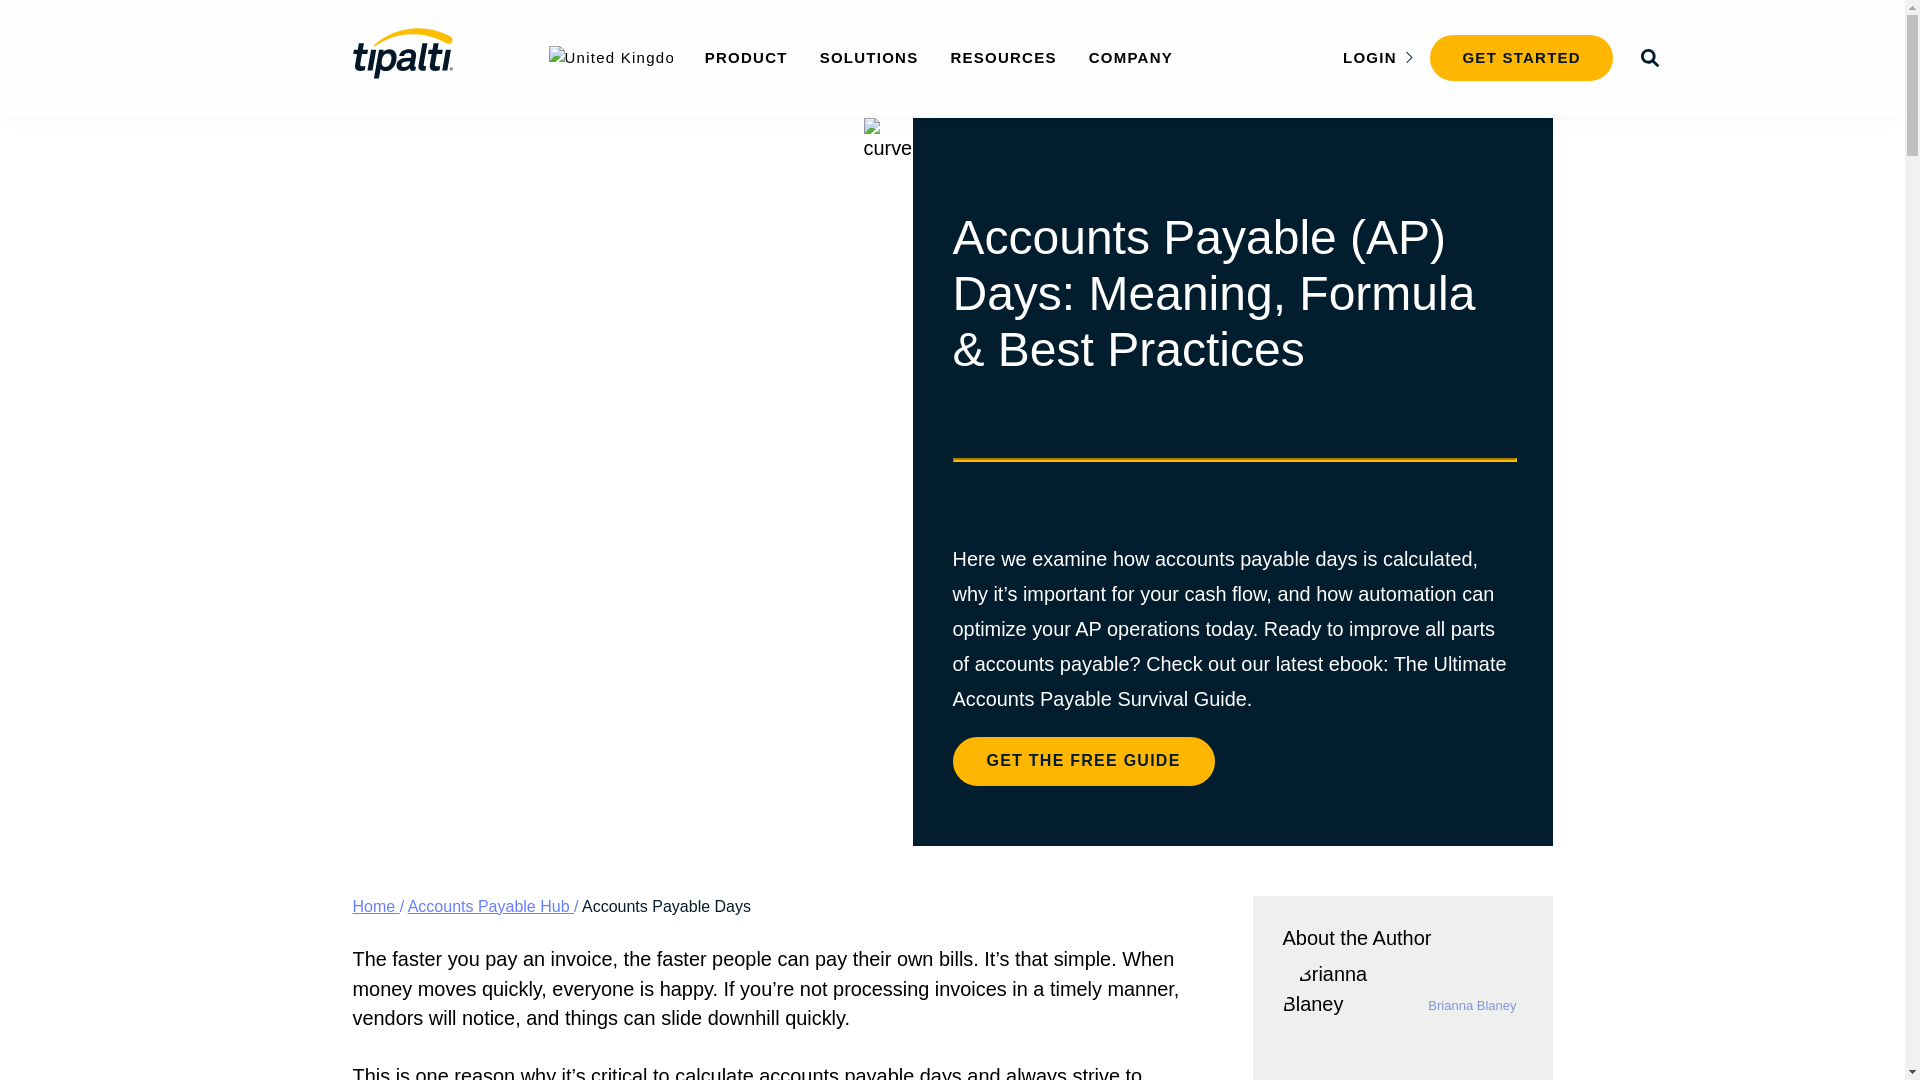 The width and height of the screenshot is (1920, 1080). Describe the element at coordinates (1003, 56) in the screenshot. I see `RESOURCES` at that location.